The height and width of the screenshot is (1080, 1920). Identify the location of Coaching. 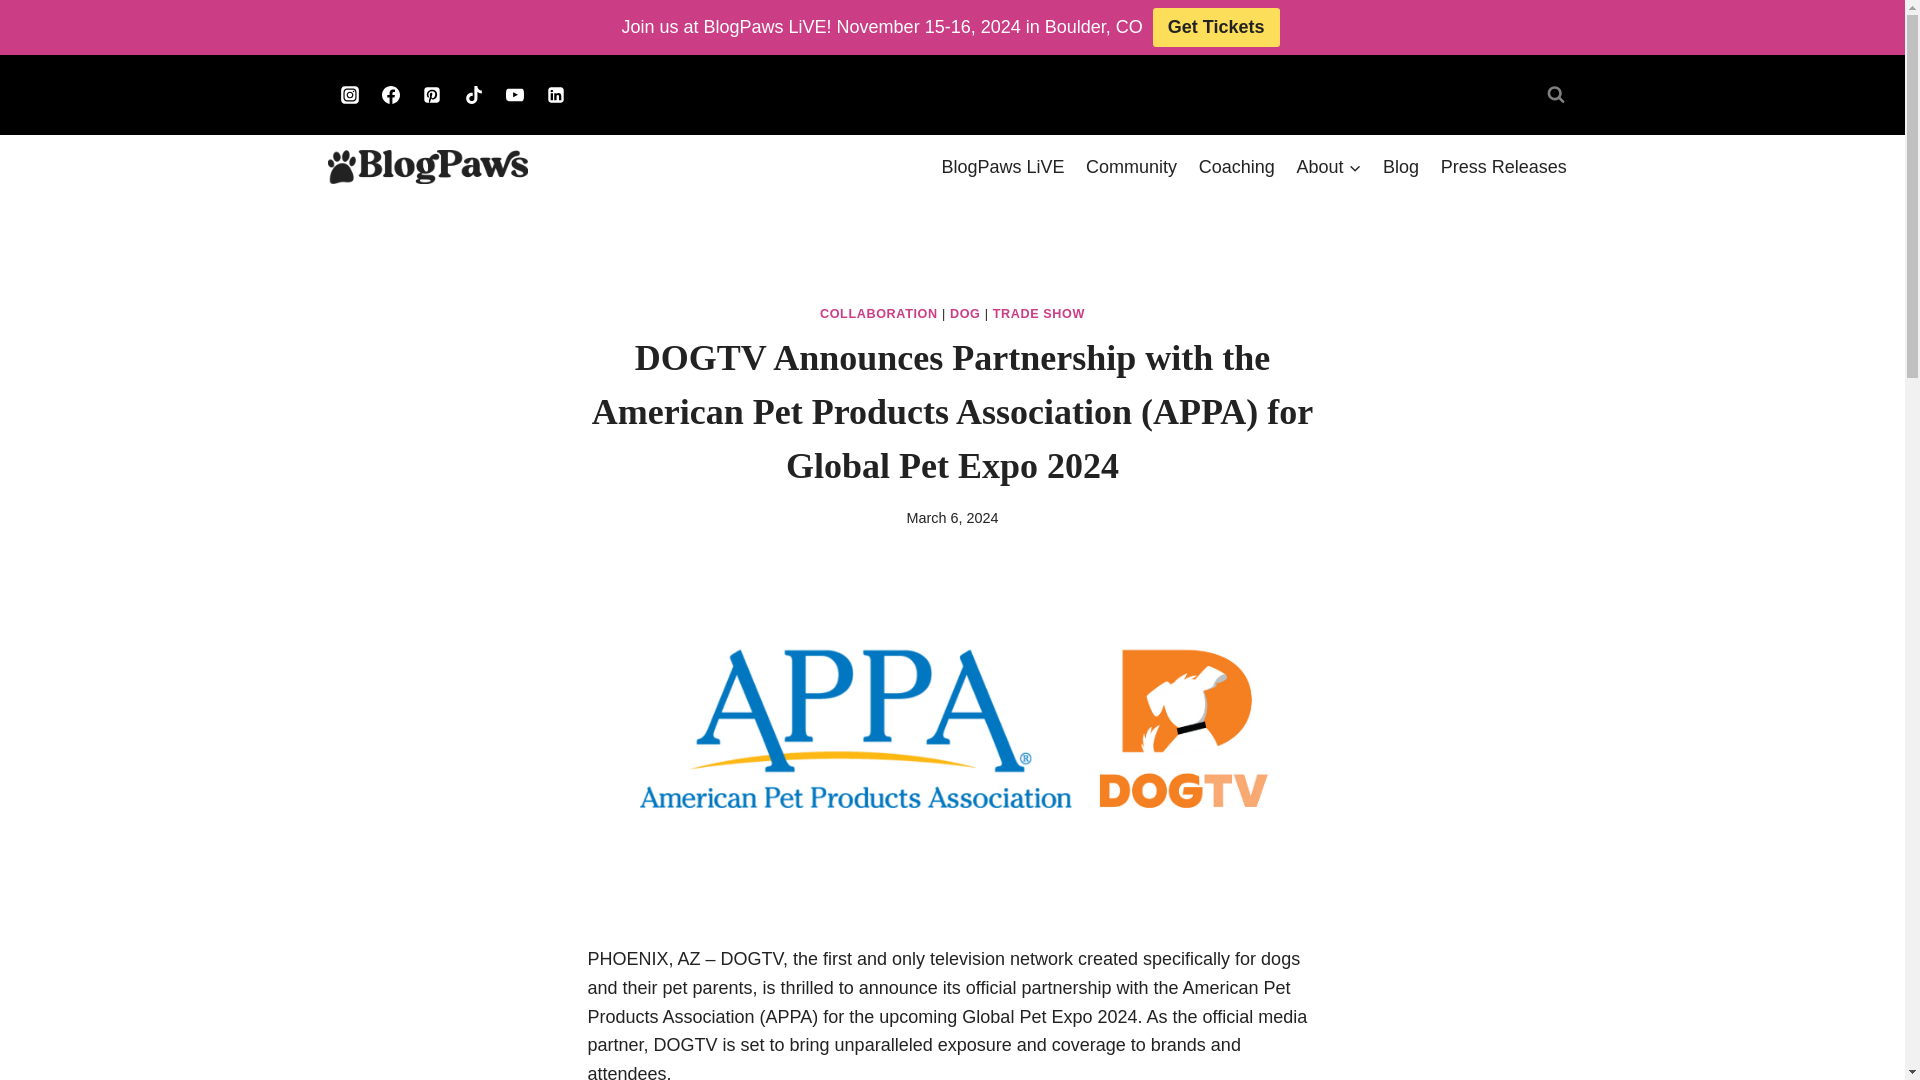
(1237, 166).